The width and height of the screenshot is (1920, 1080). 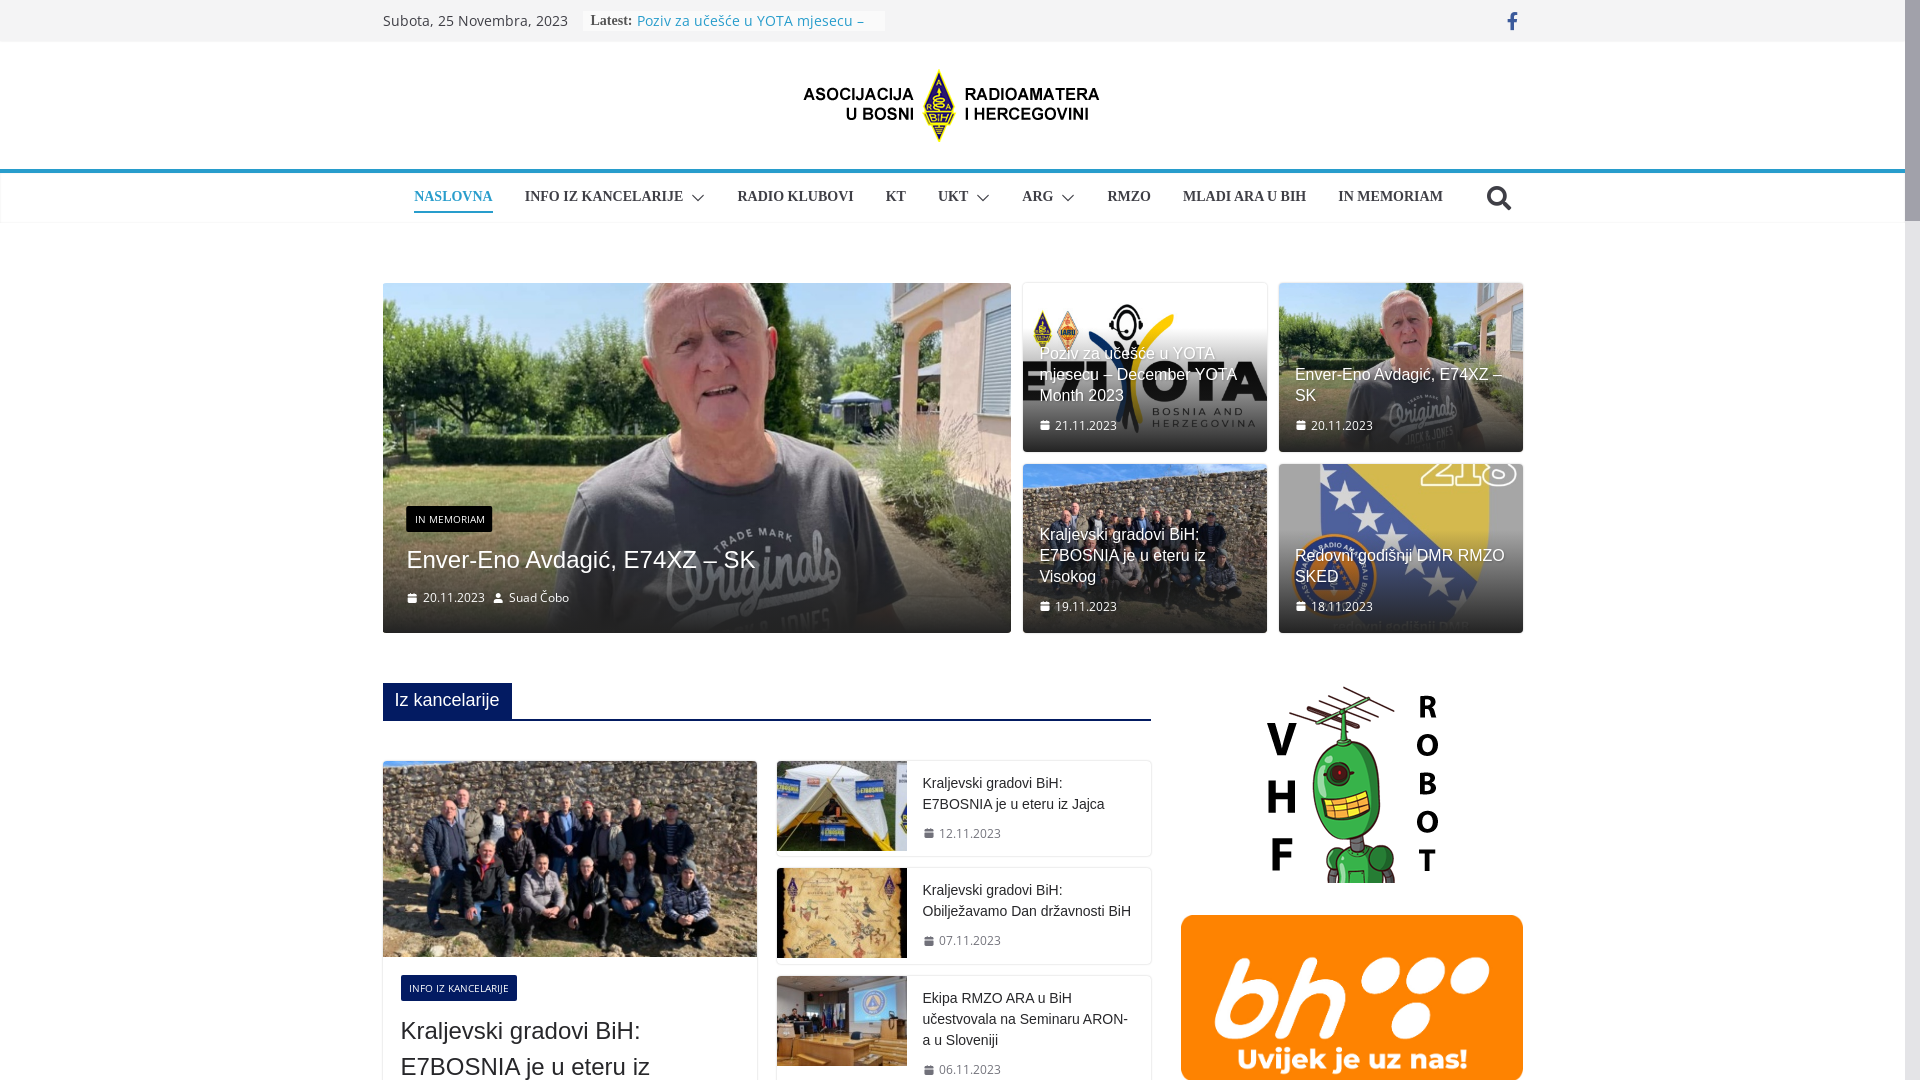 I want to click on IN MEMORIAM, so click(x=1390, y=198).